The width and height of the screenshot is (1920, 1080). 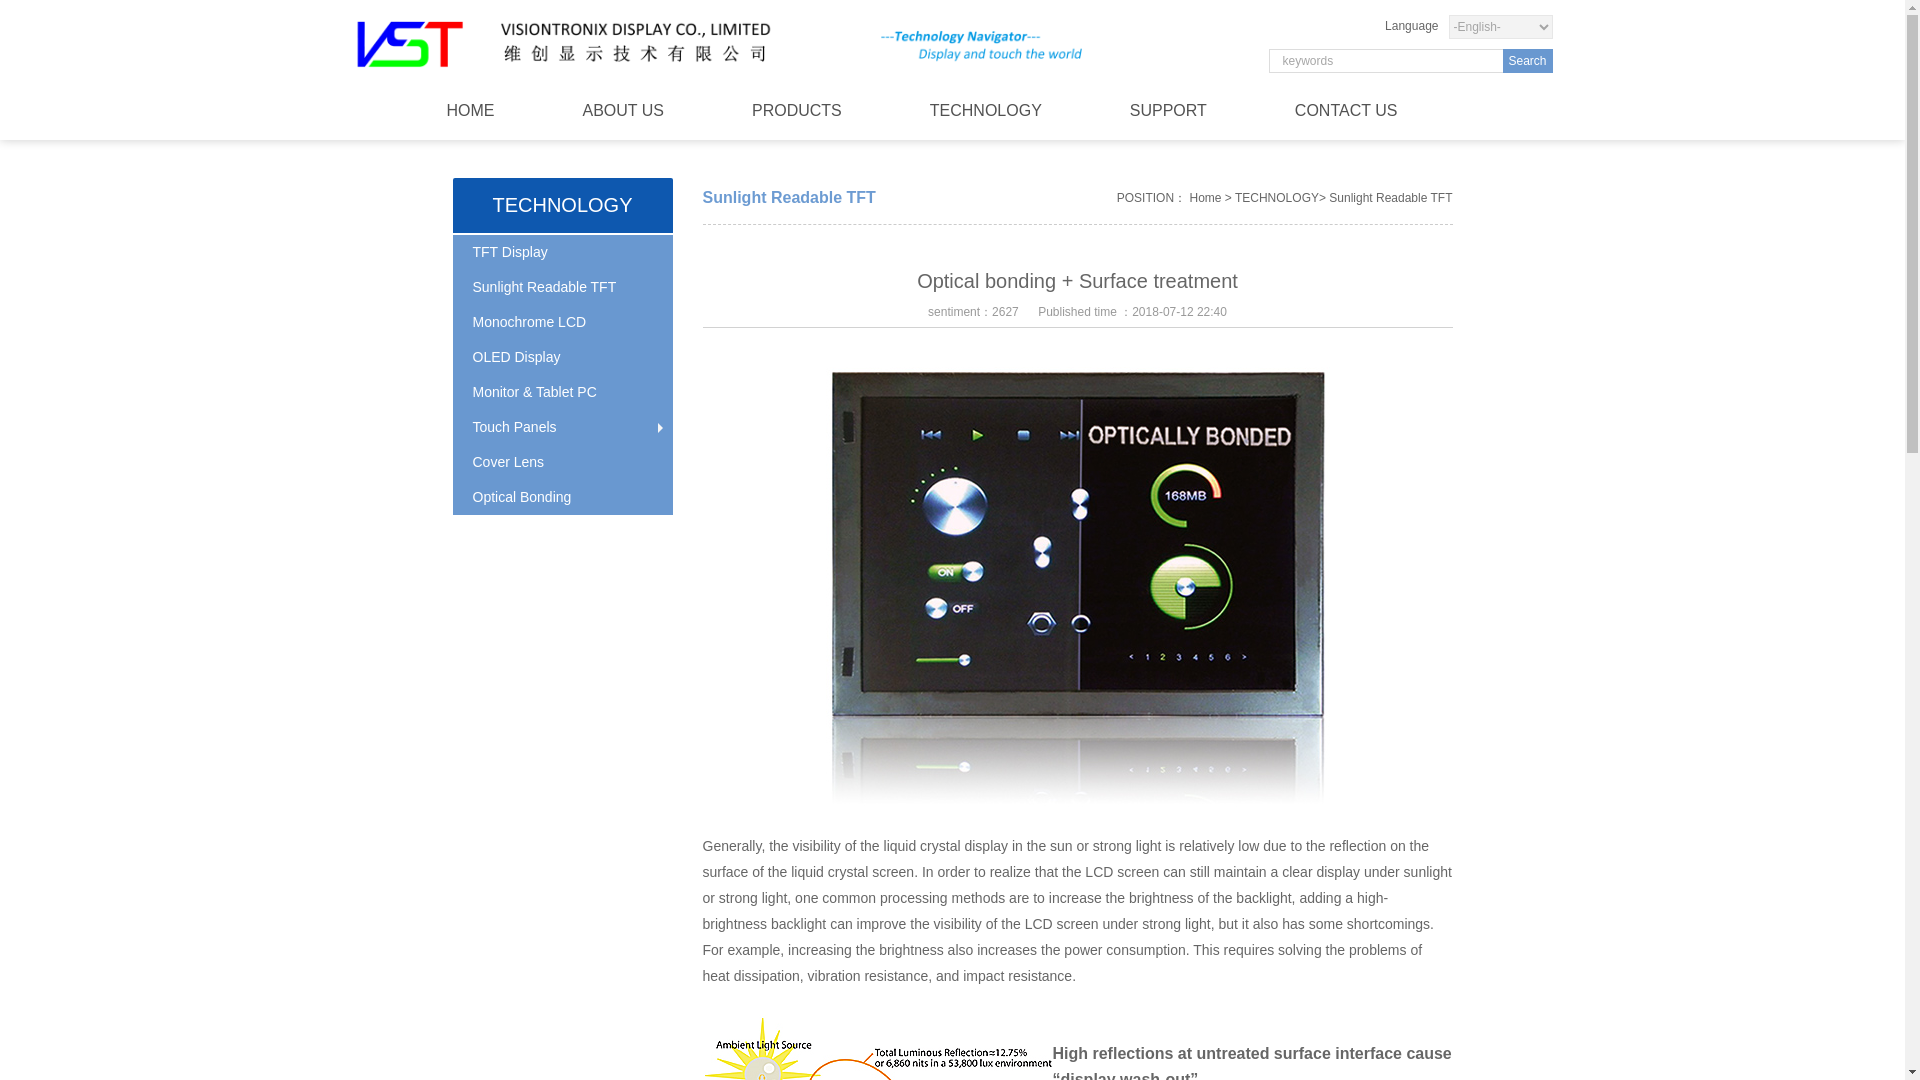 I want to click on SUPPORT, so click(x=1168, y=110).